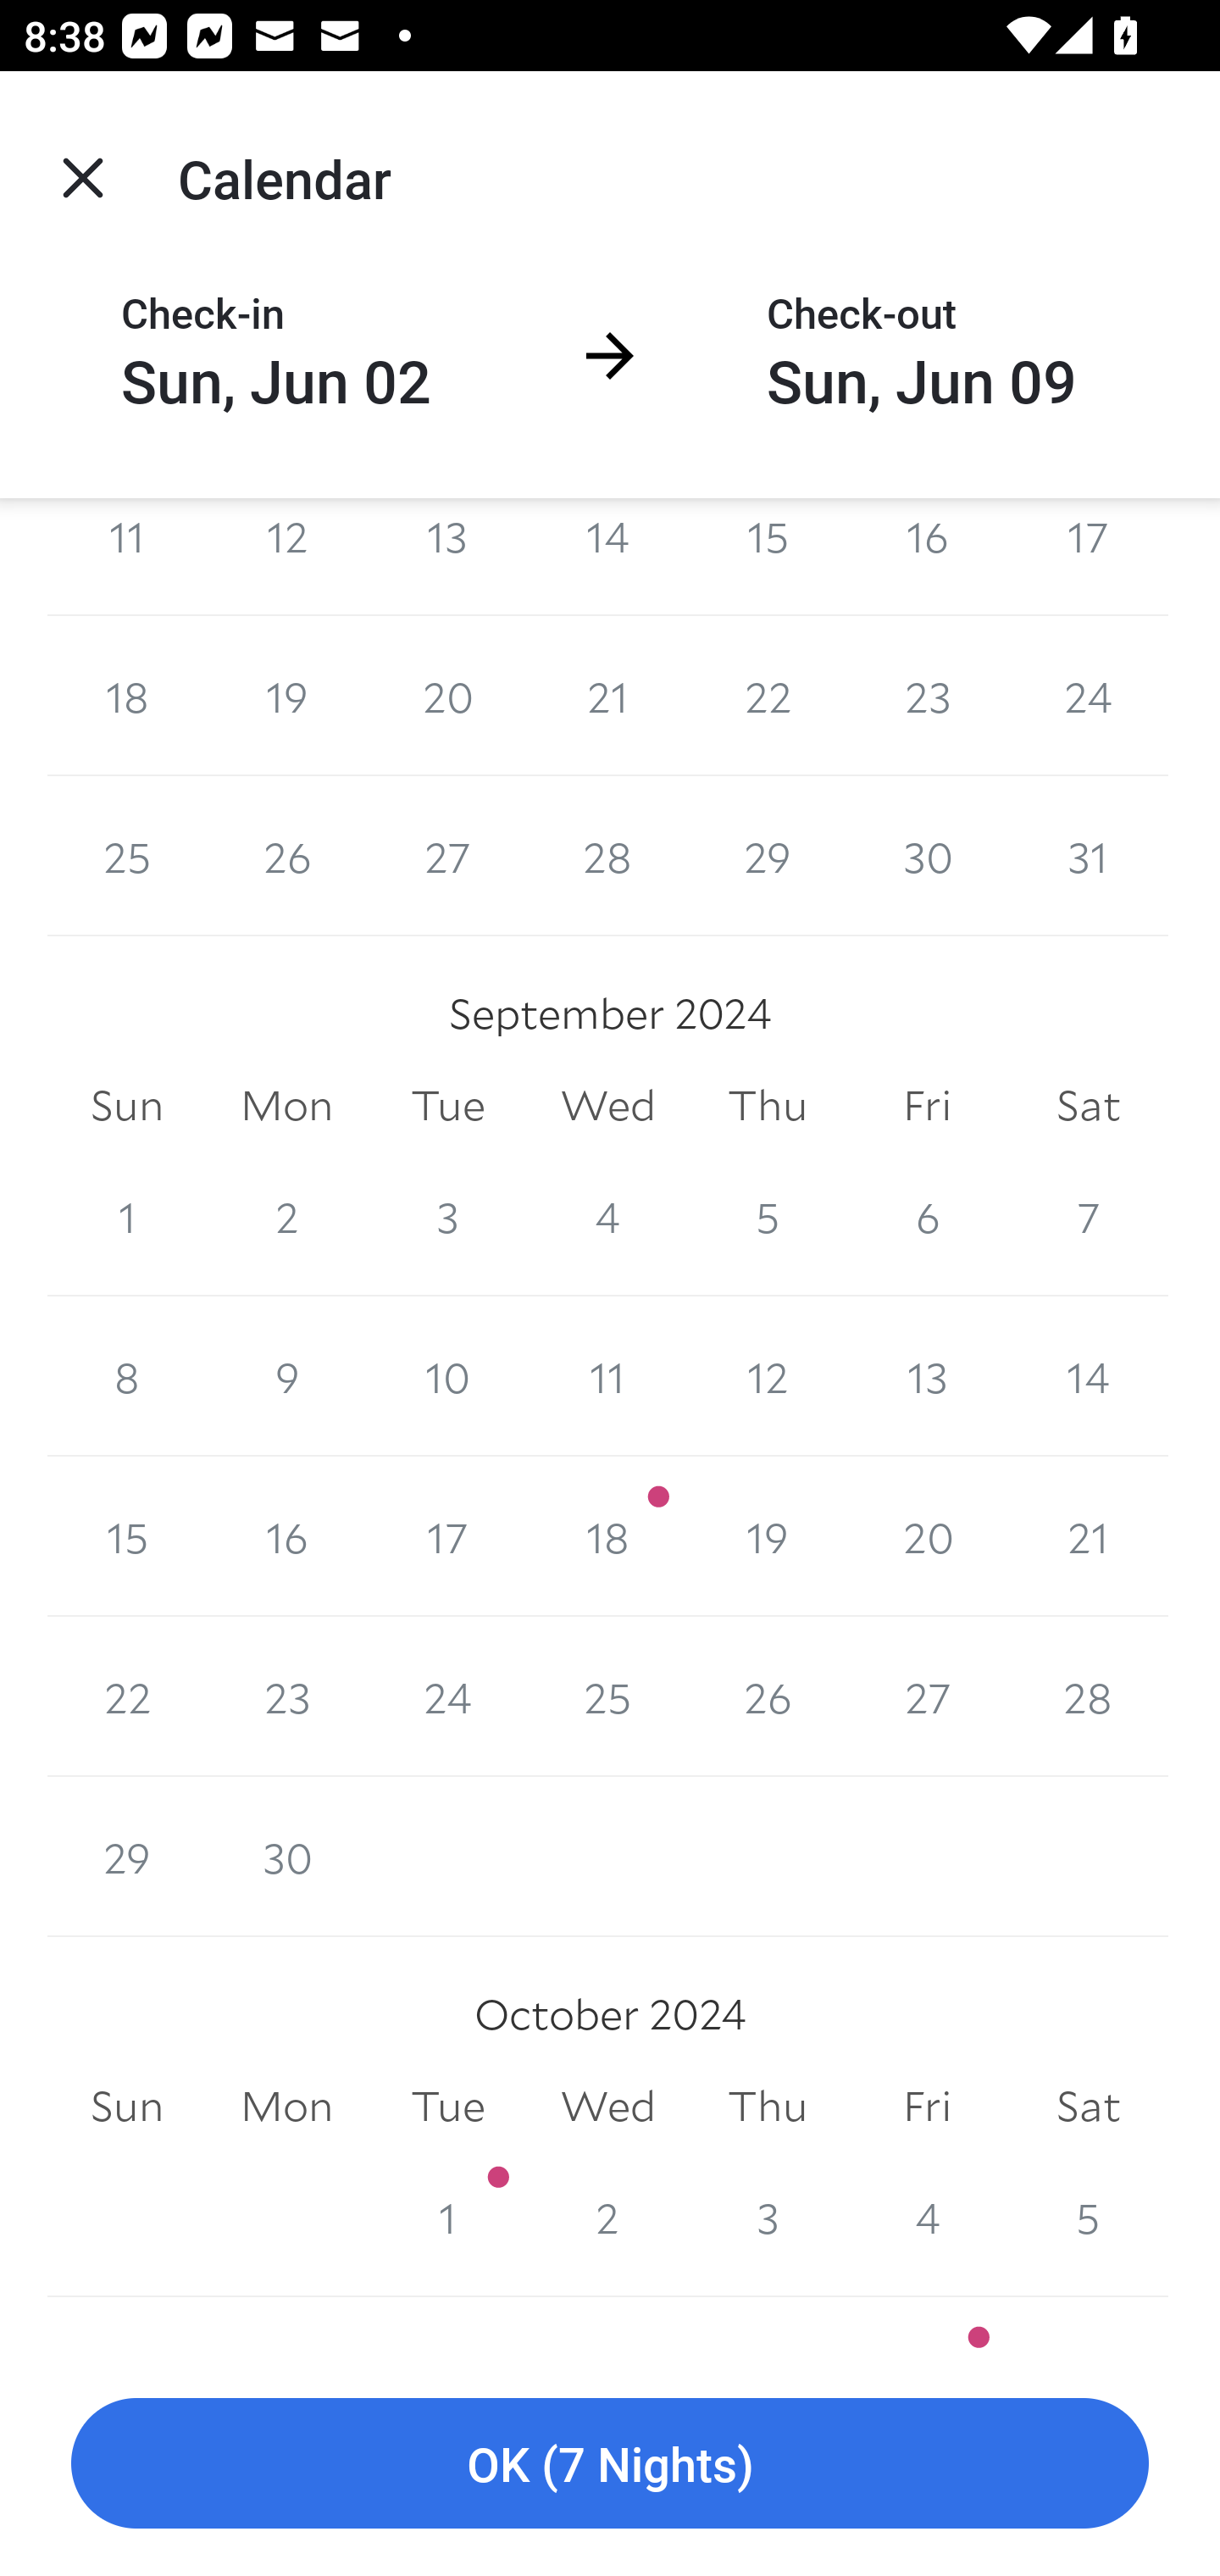 This screenshot has width=1220, height=2576. What do you see at coordinates (127, 1105) in the screenshot?
I see `Sun` at bounding box center [127, 1105].